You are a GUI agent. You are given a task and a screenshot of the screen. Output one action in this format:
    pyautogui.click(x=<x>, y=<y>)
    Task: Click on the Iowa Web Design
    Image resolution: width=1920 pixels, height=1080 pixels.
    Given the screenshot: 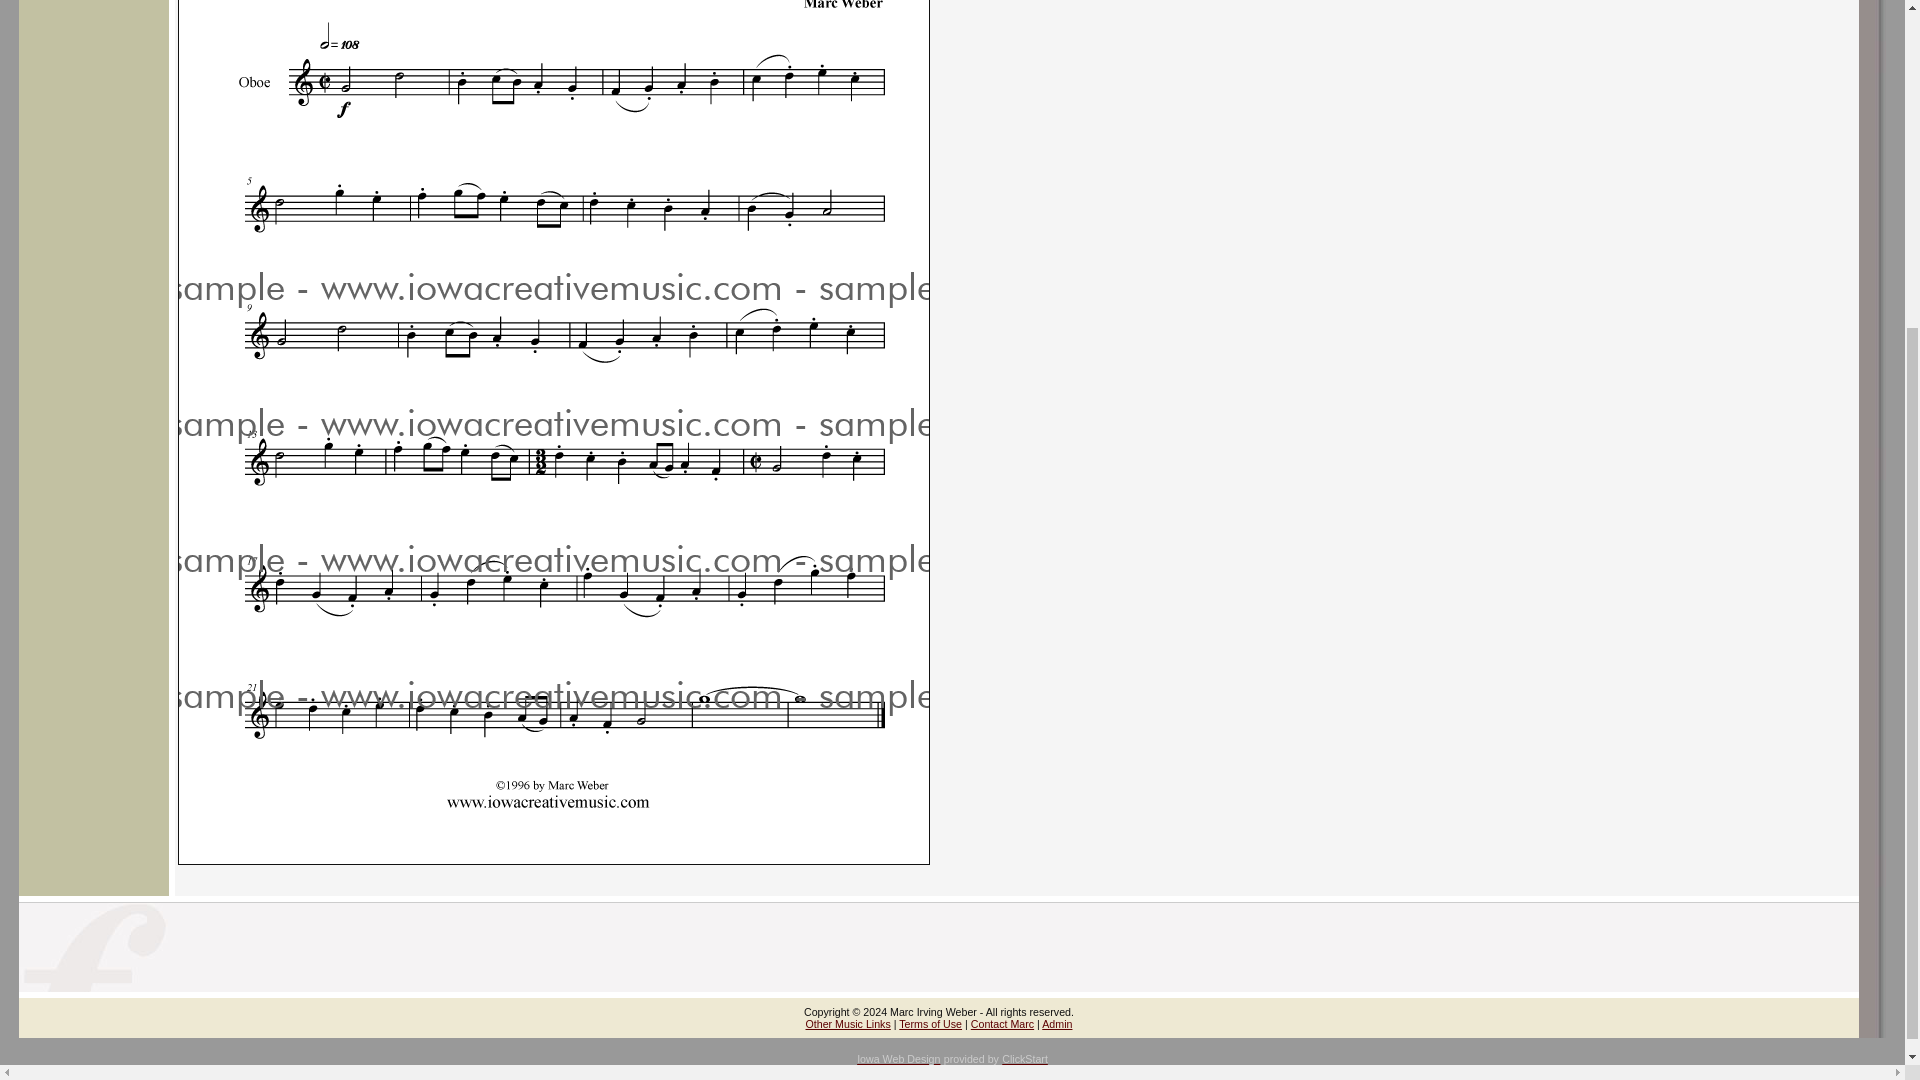 What is the action you would take?
    pyautogui.click(x=898, y=1058)
    